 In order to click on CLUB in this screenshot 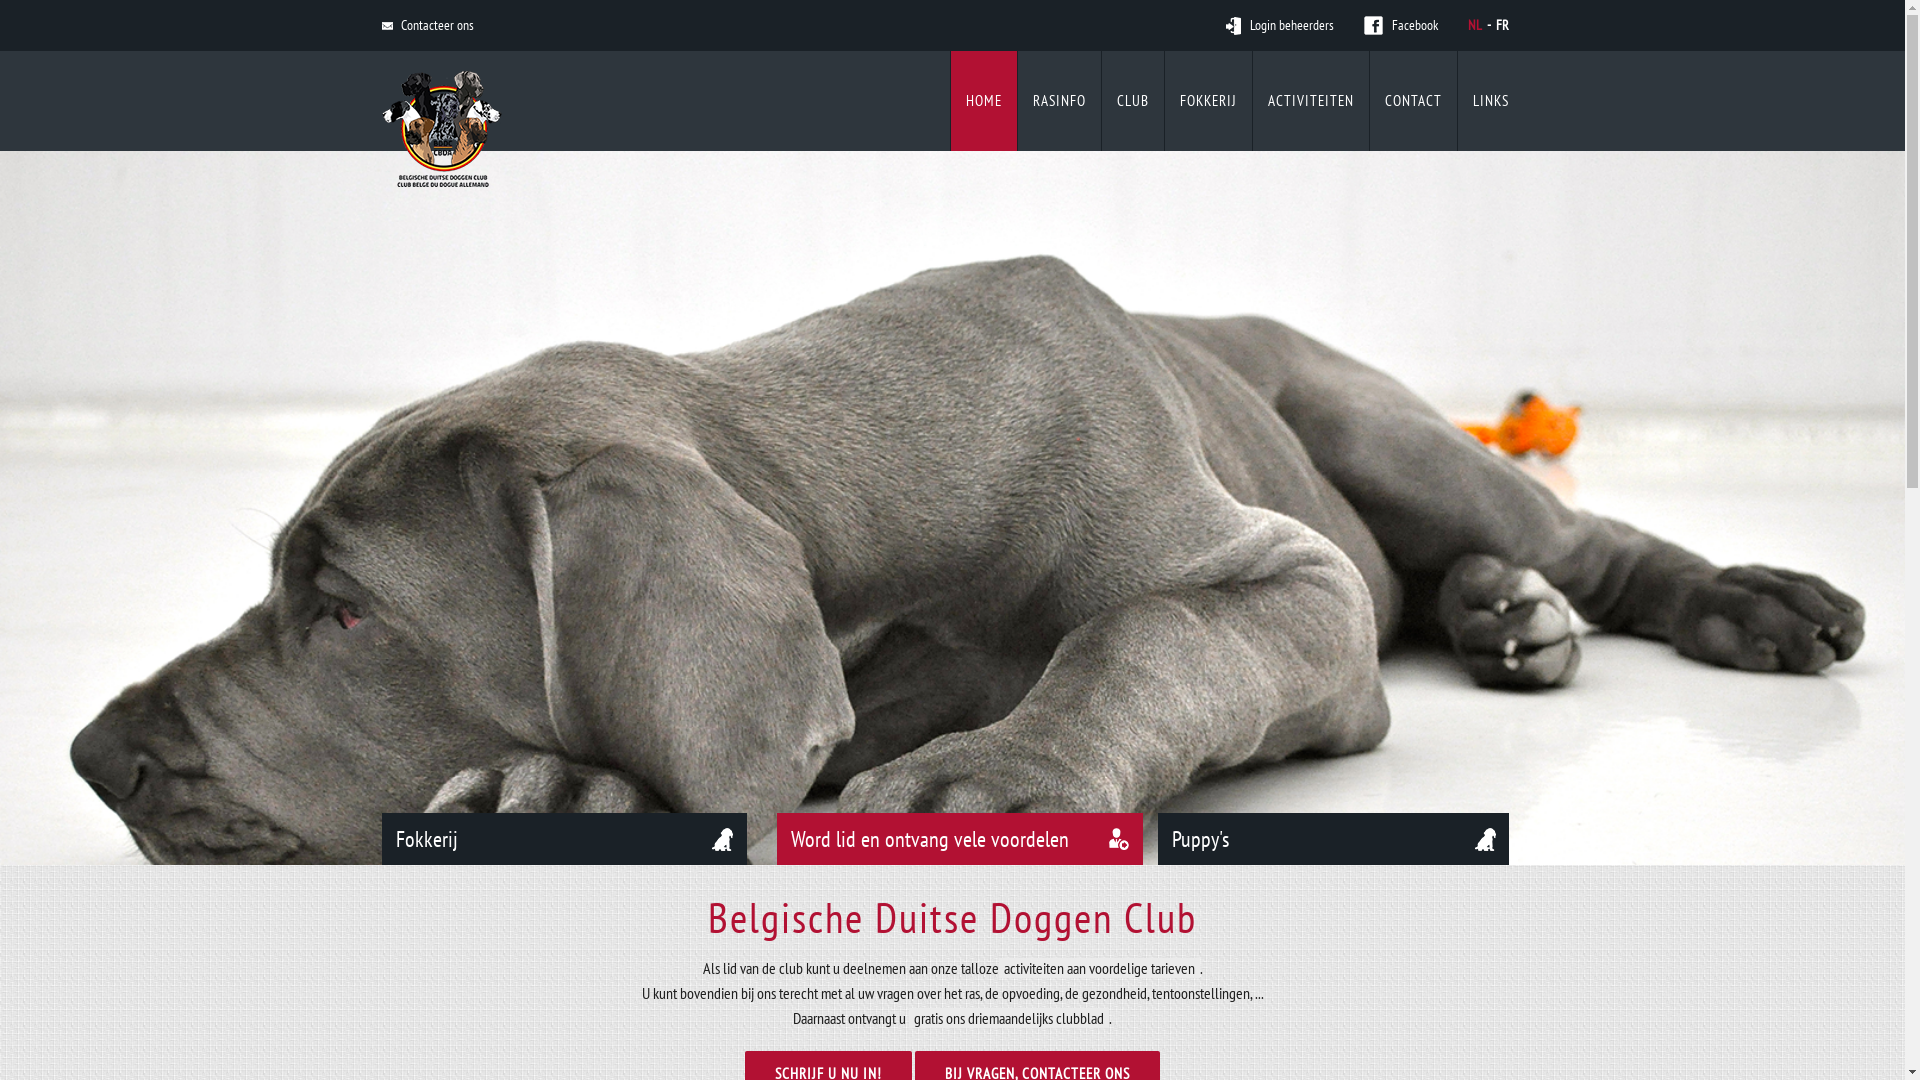, I will do `click(1133, 101)`.